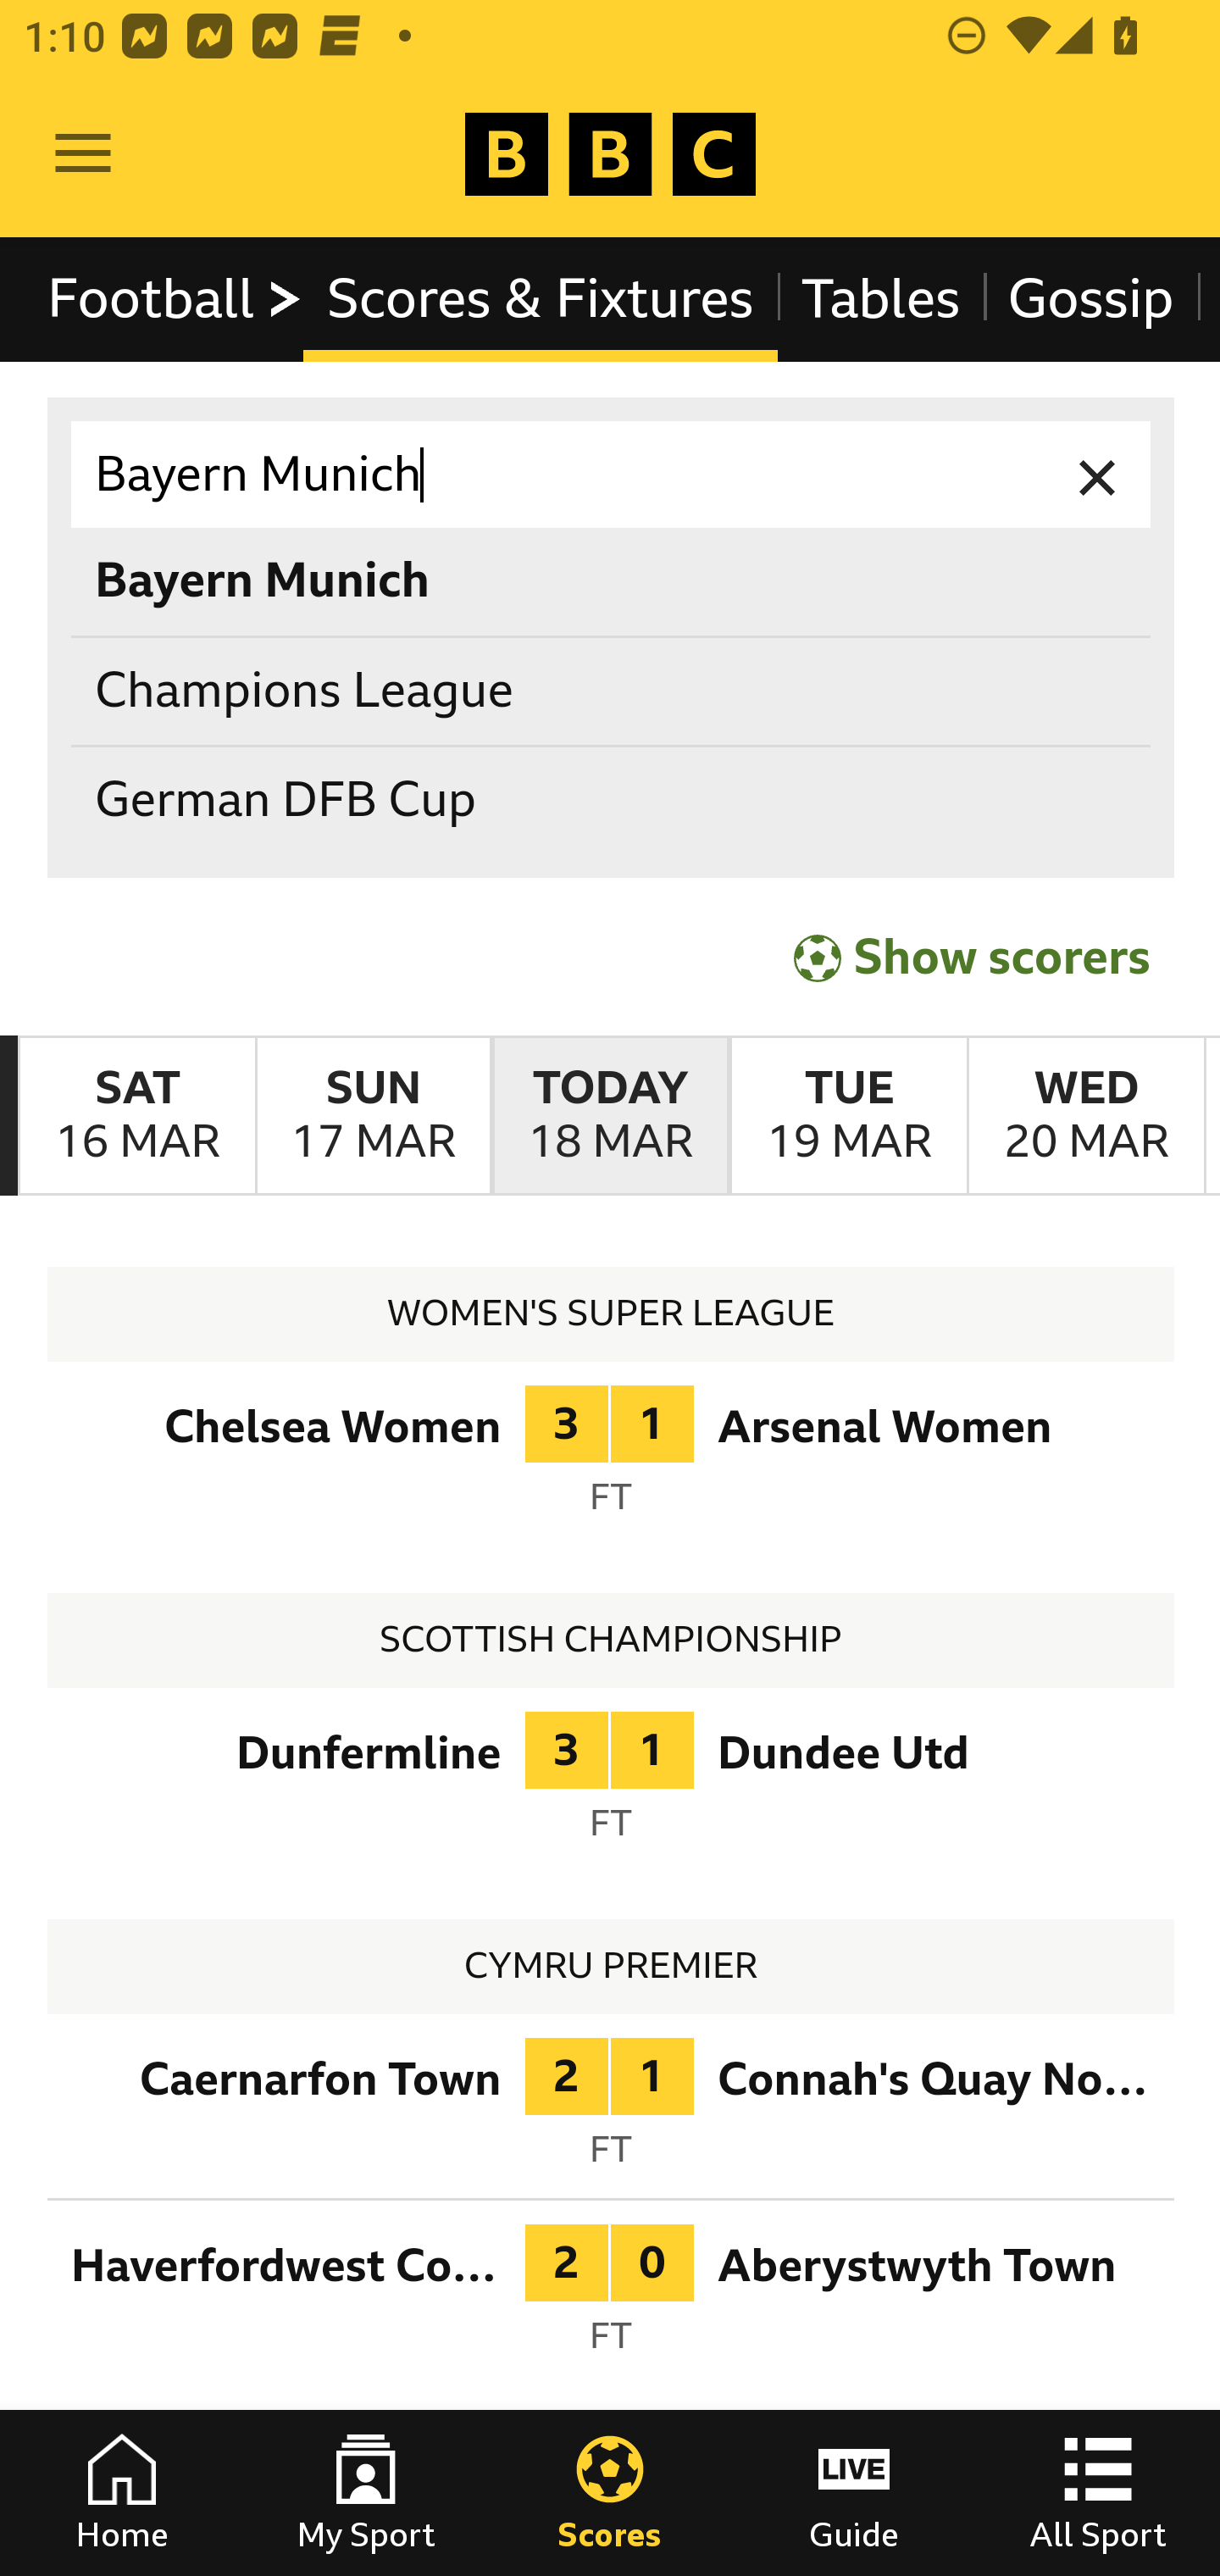  What do you see at coordinates (122, 2493) in the screenshot?
I see `Home` at bounding box center [122, 2493].